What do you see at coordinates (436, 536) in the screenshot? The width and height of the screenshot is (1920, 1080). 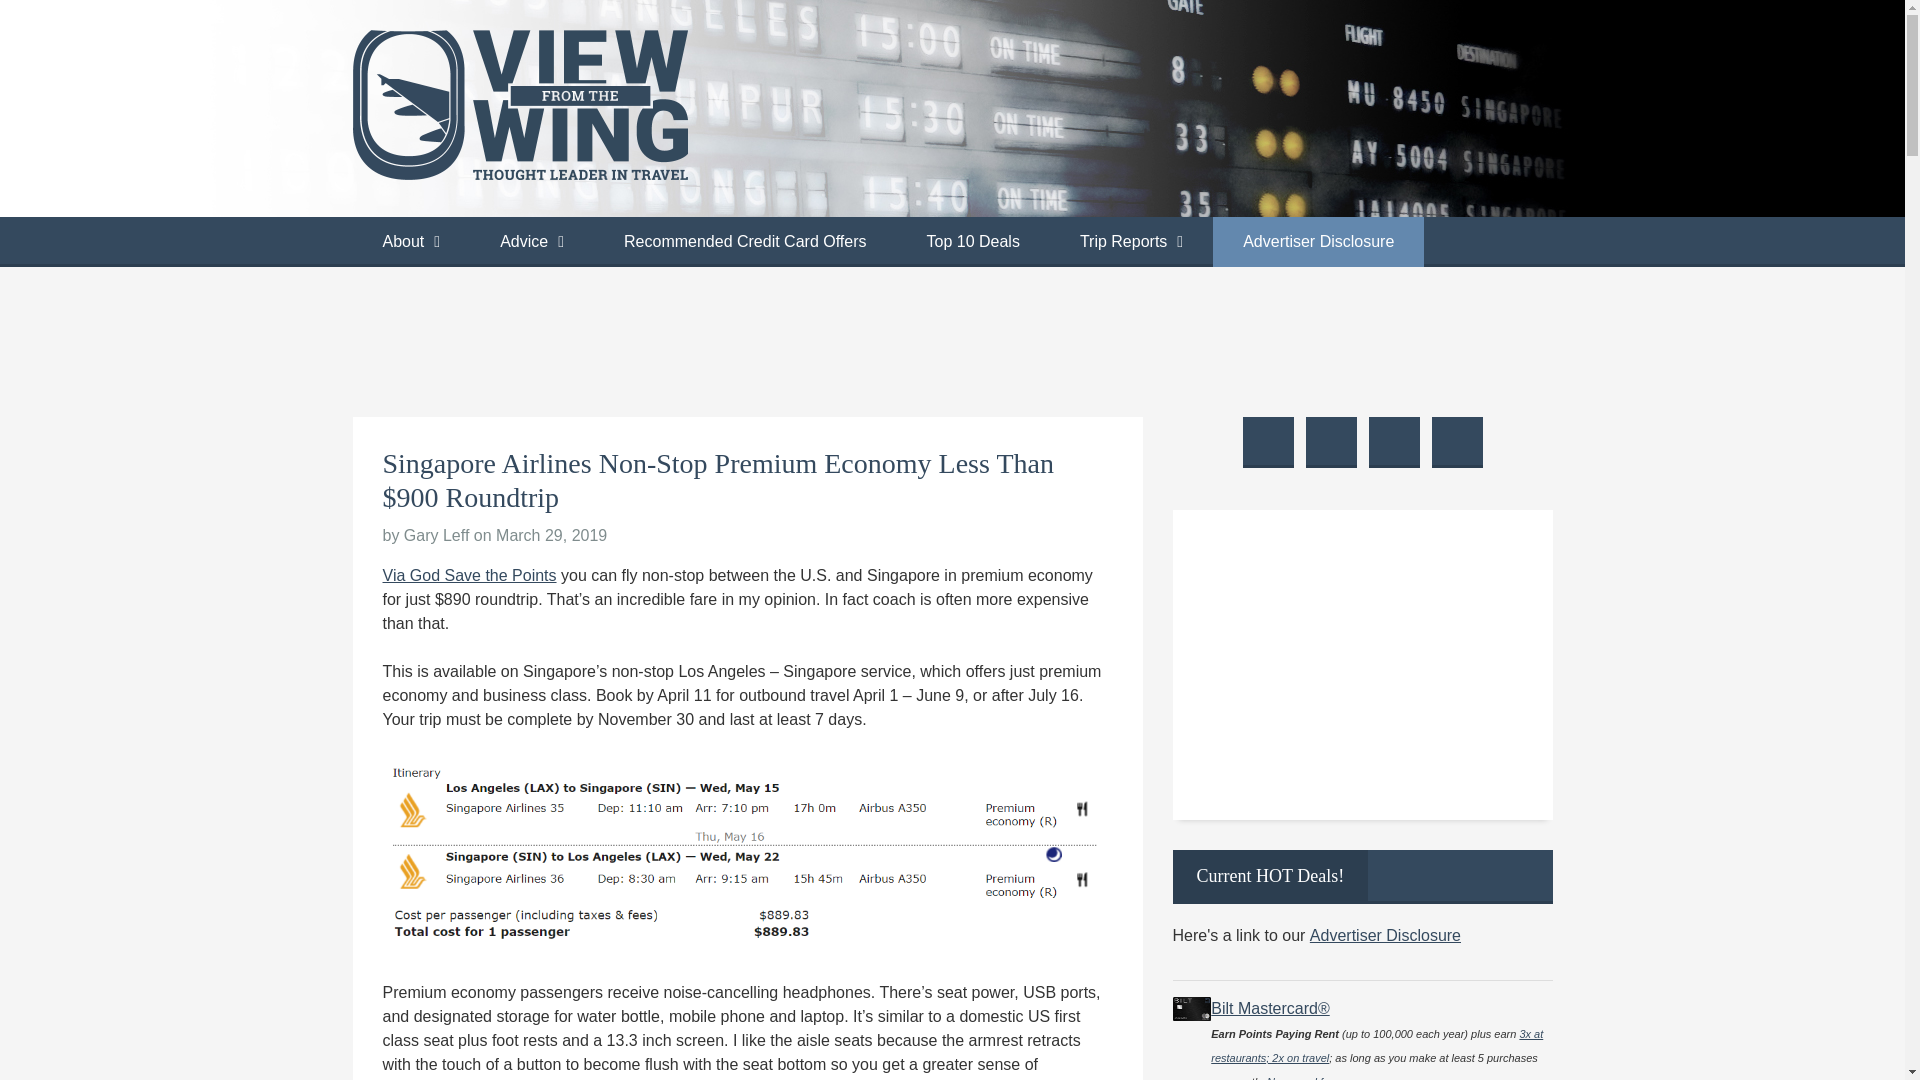 I see `Gary Leff` at bounding box center [436, 536].